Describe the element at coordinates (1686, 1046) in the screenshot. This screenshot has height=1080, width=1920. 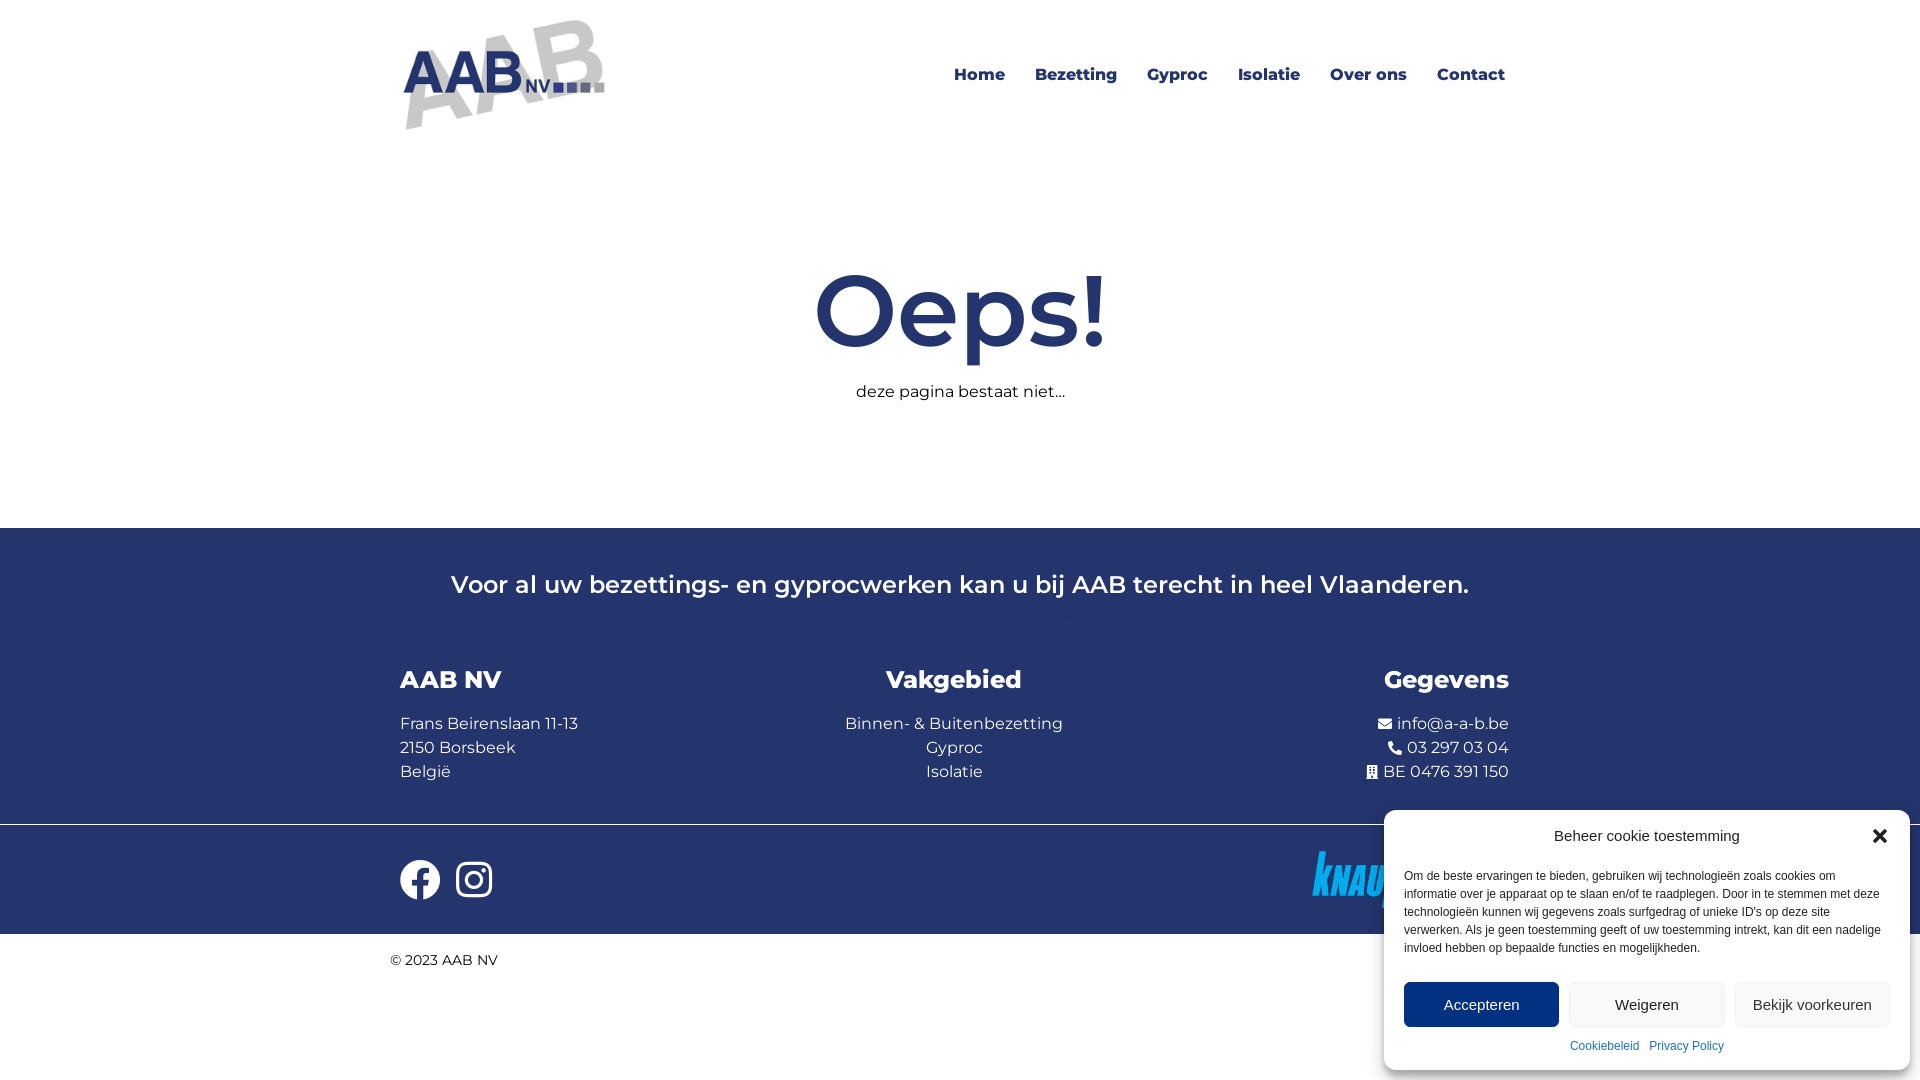
I see `Privacy Policy` at that location.